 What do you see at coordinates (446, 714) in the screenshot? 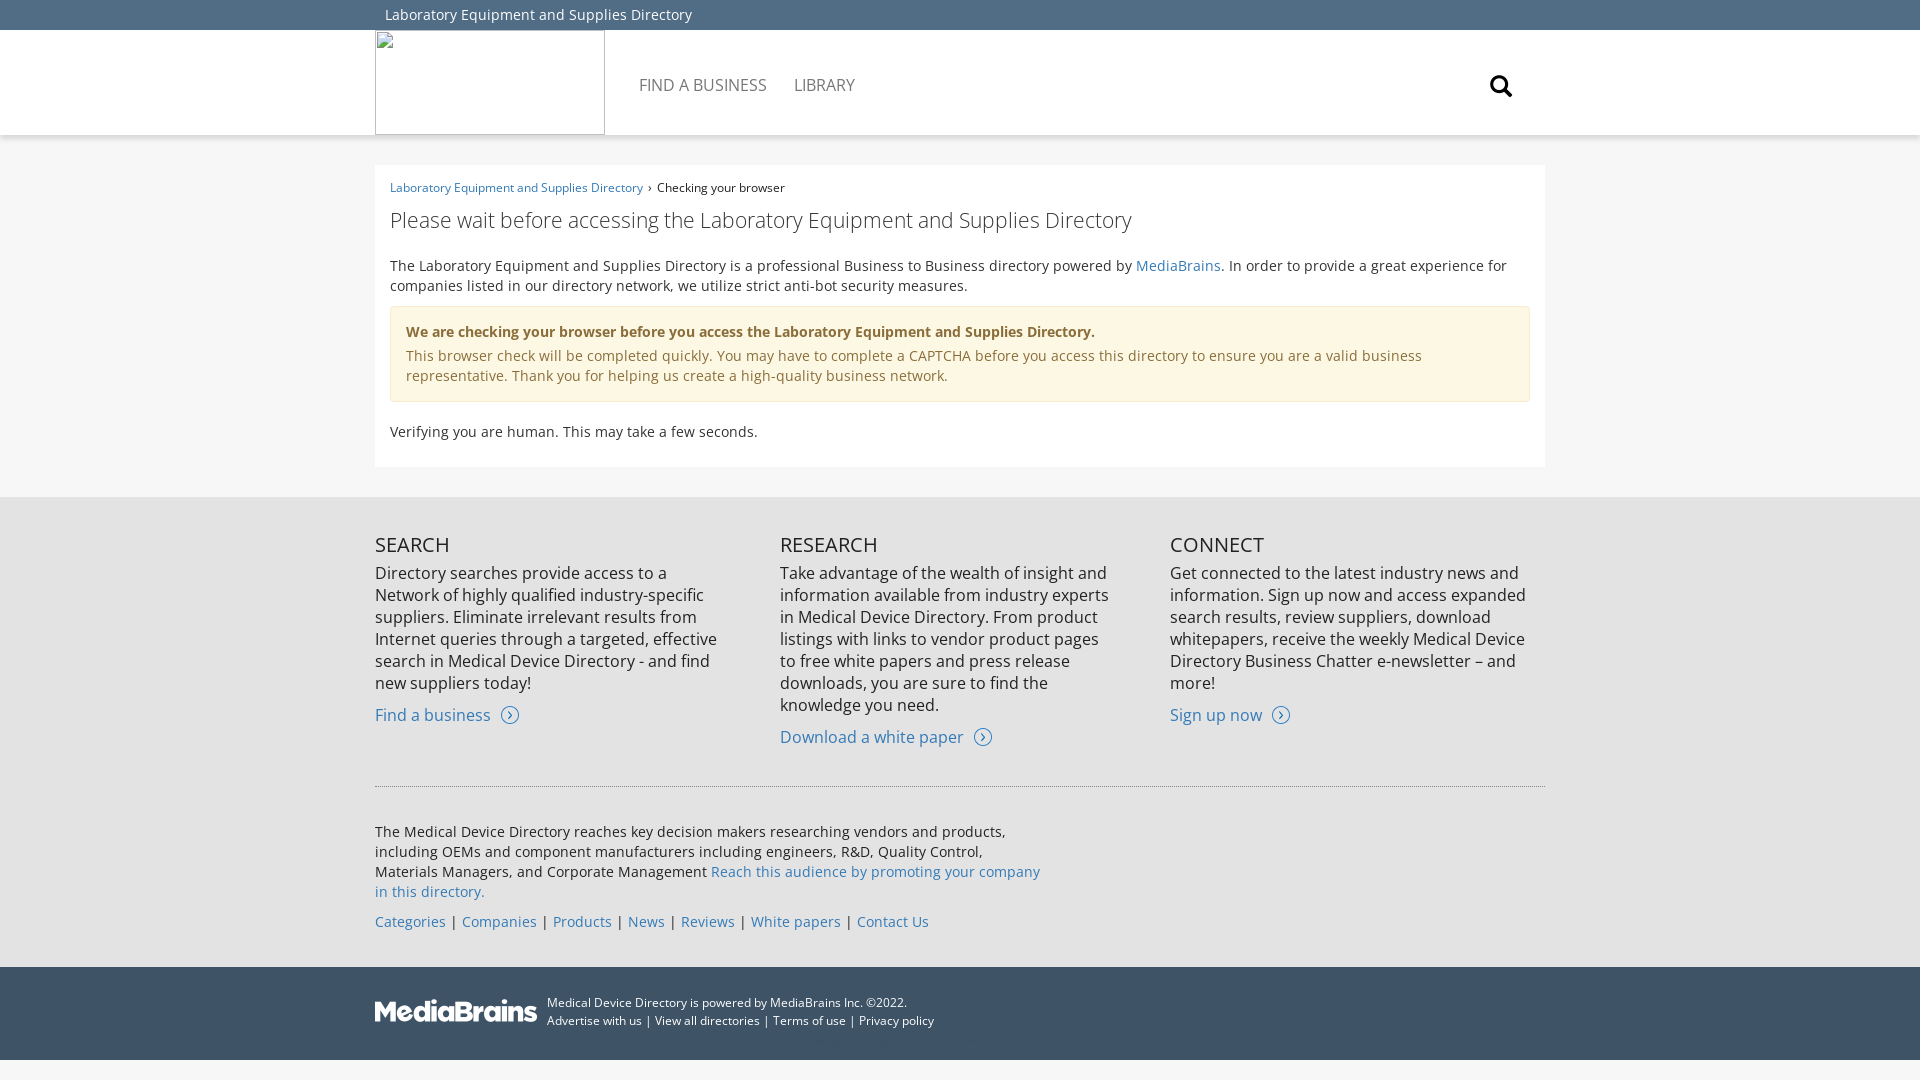
I see `Find a business` at bounding box center [446, 714].